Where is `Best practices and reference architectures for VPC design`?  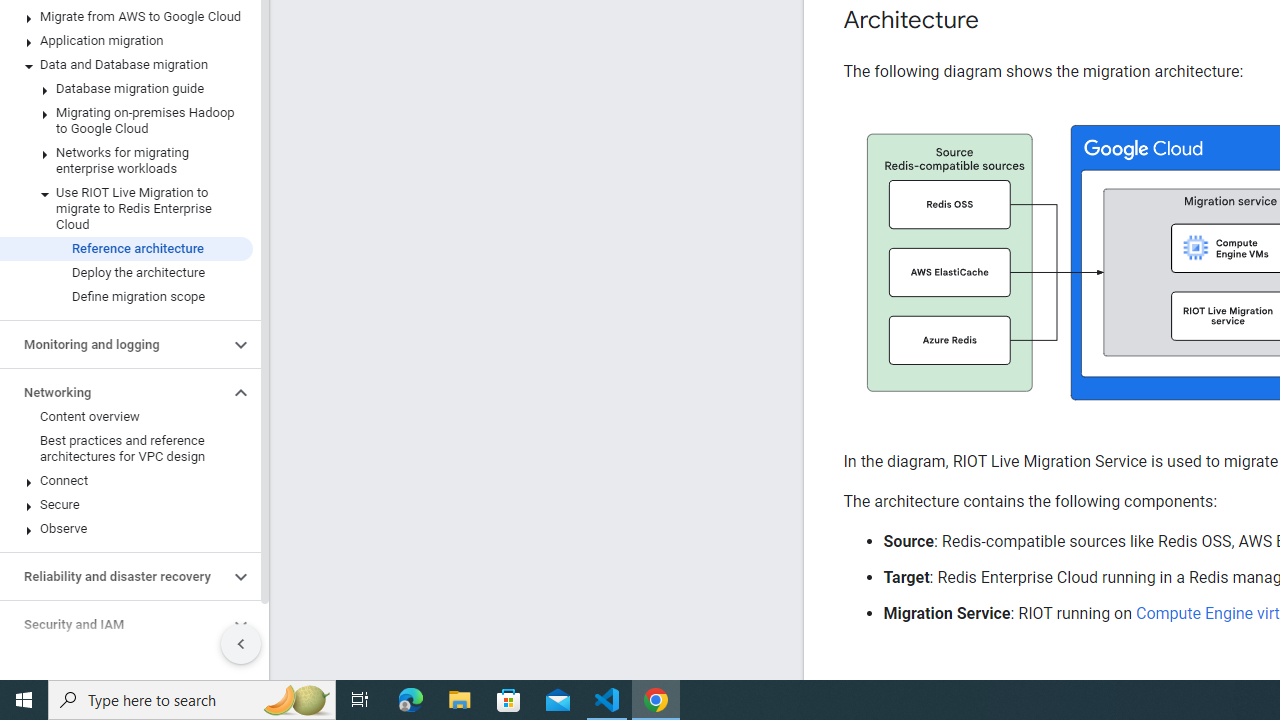 Best practices and reference architectures for VPC design is located at coordinates (126, 448).